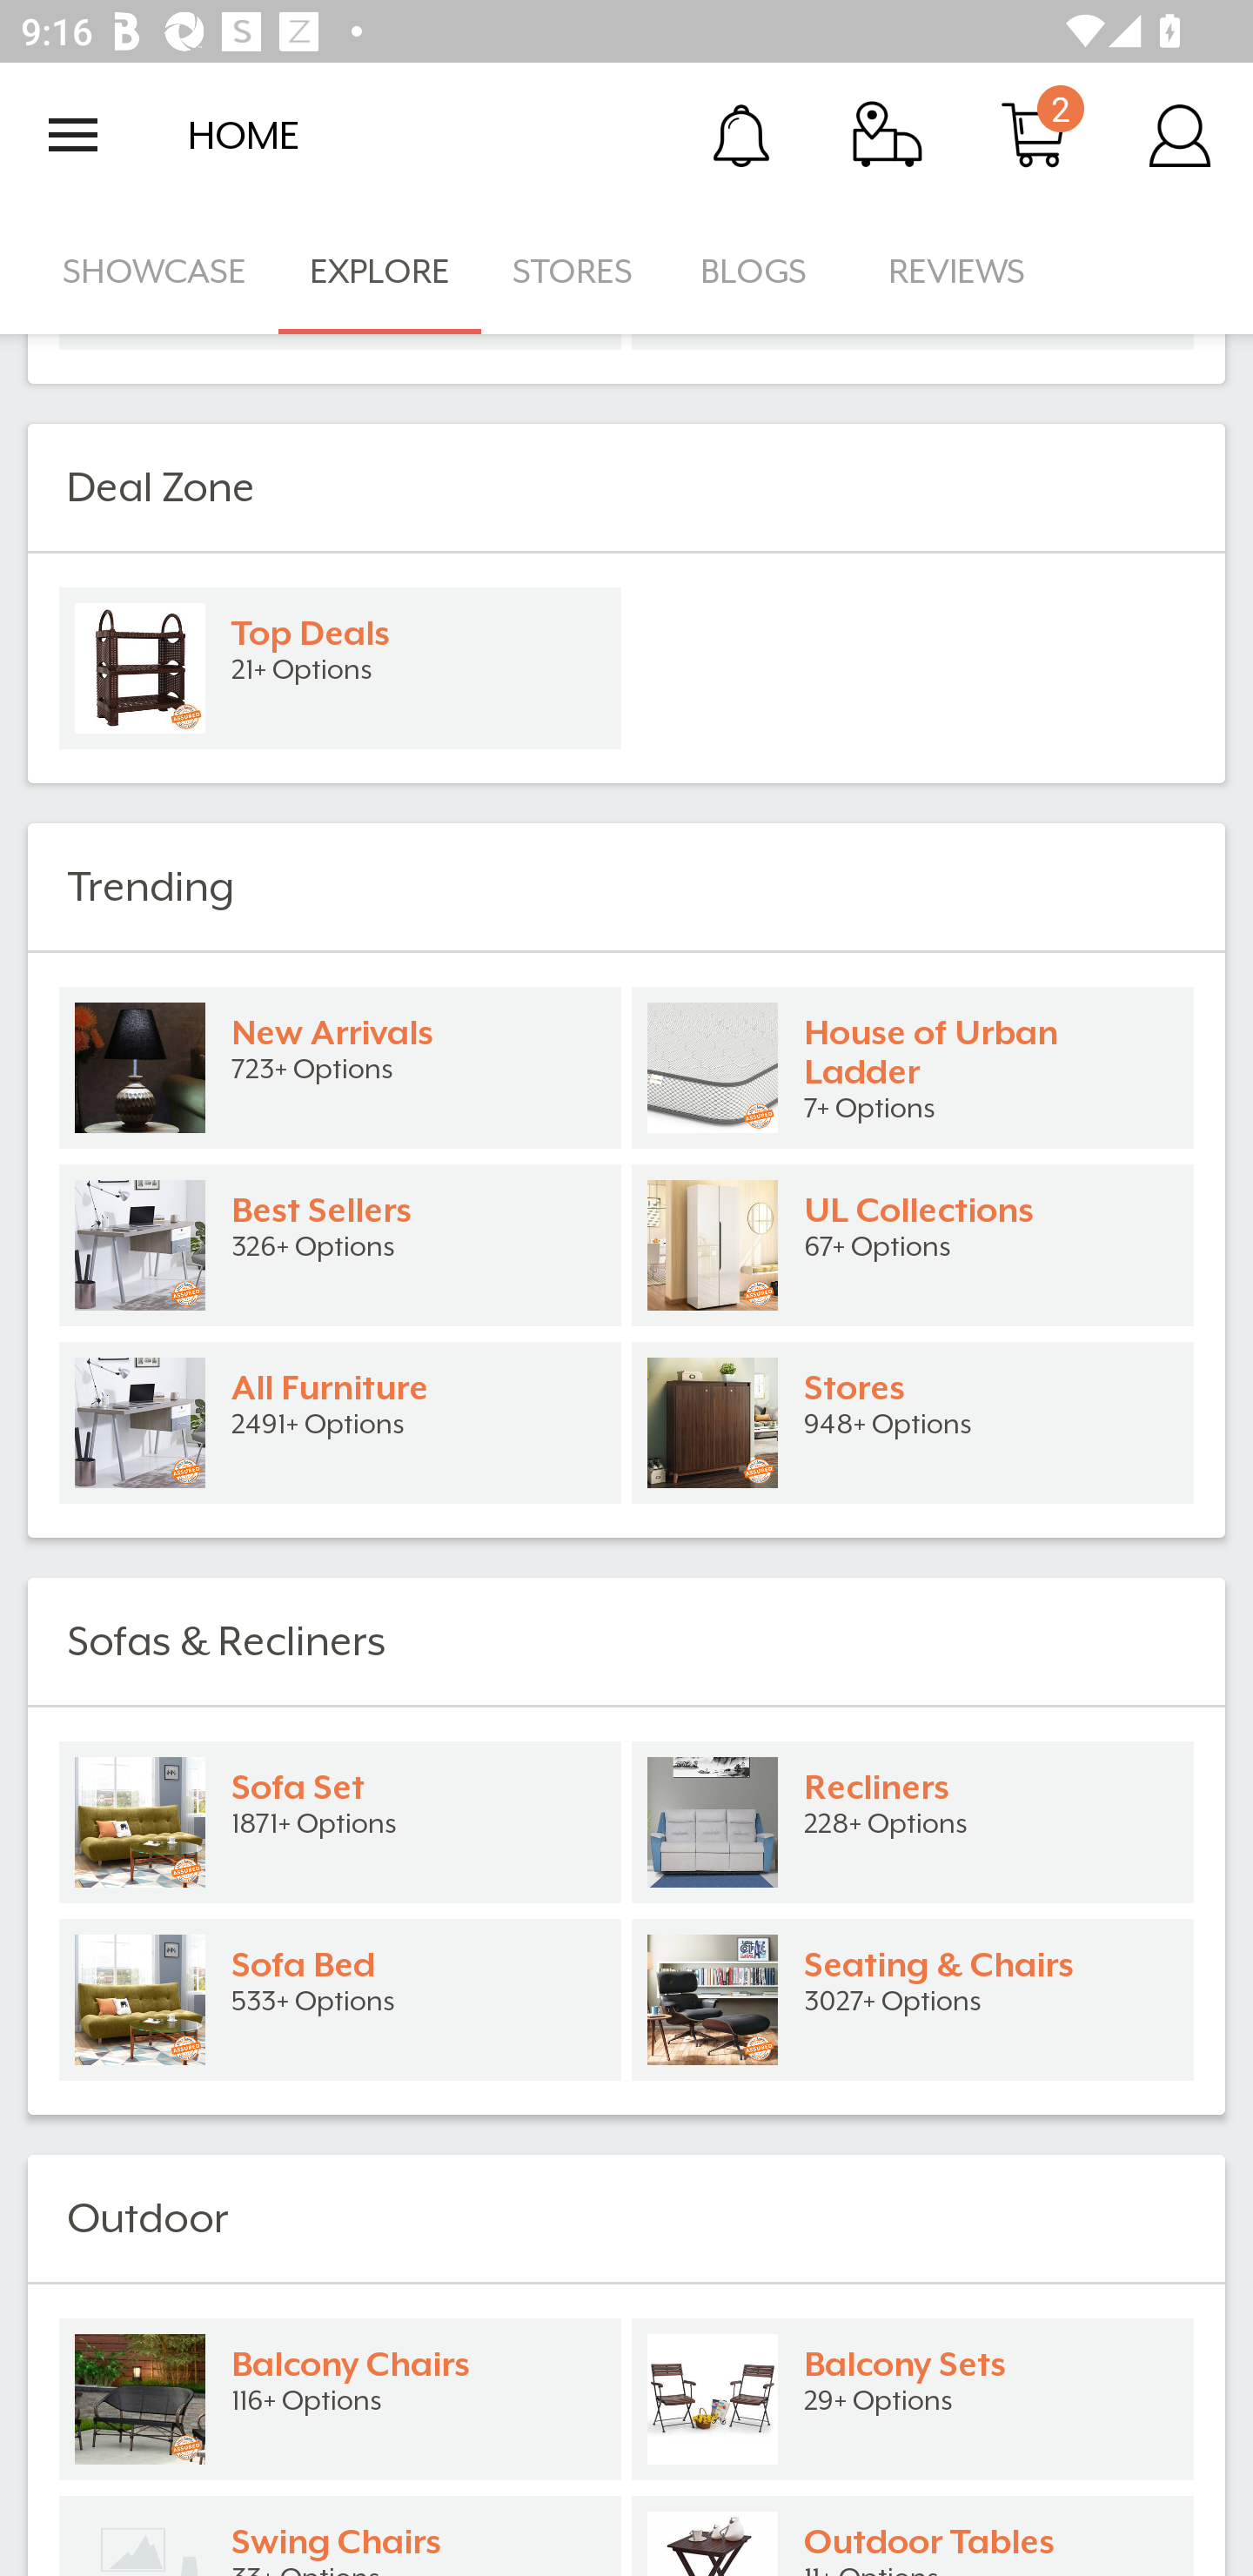  What do you see at coordinates (155, 272) in the screenshot?
I see `SHOWCASE` at bounding box center [155, 272].